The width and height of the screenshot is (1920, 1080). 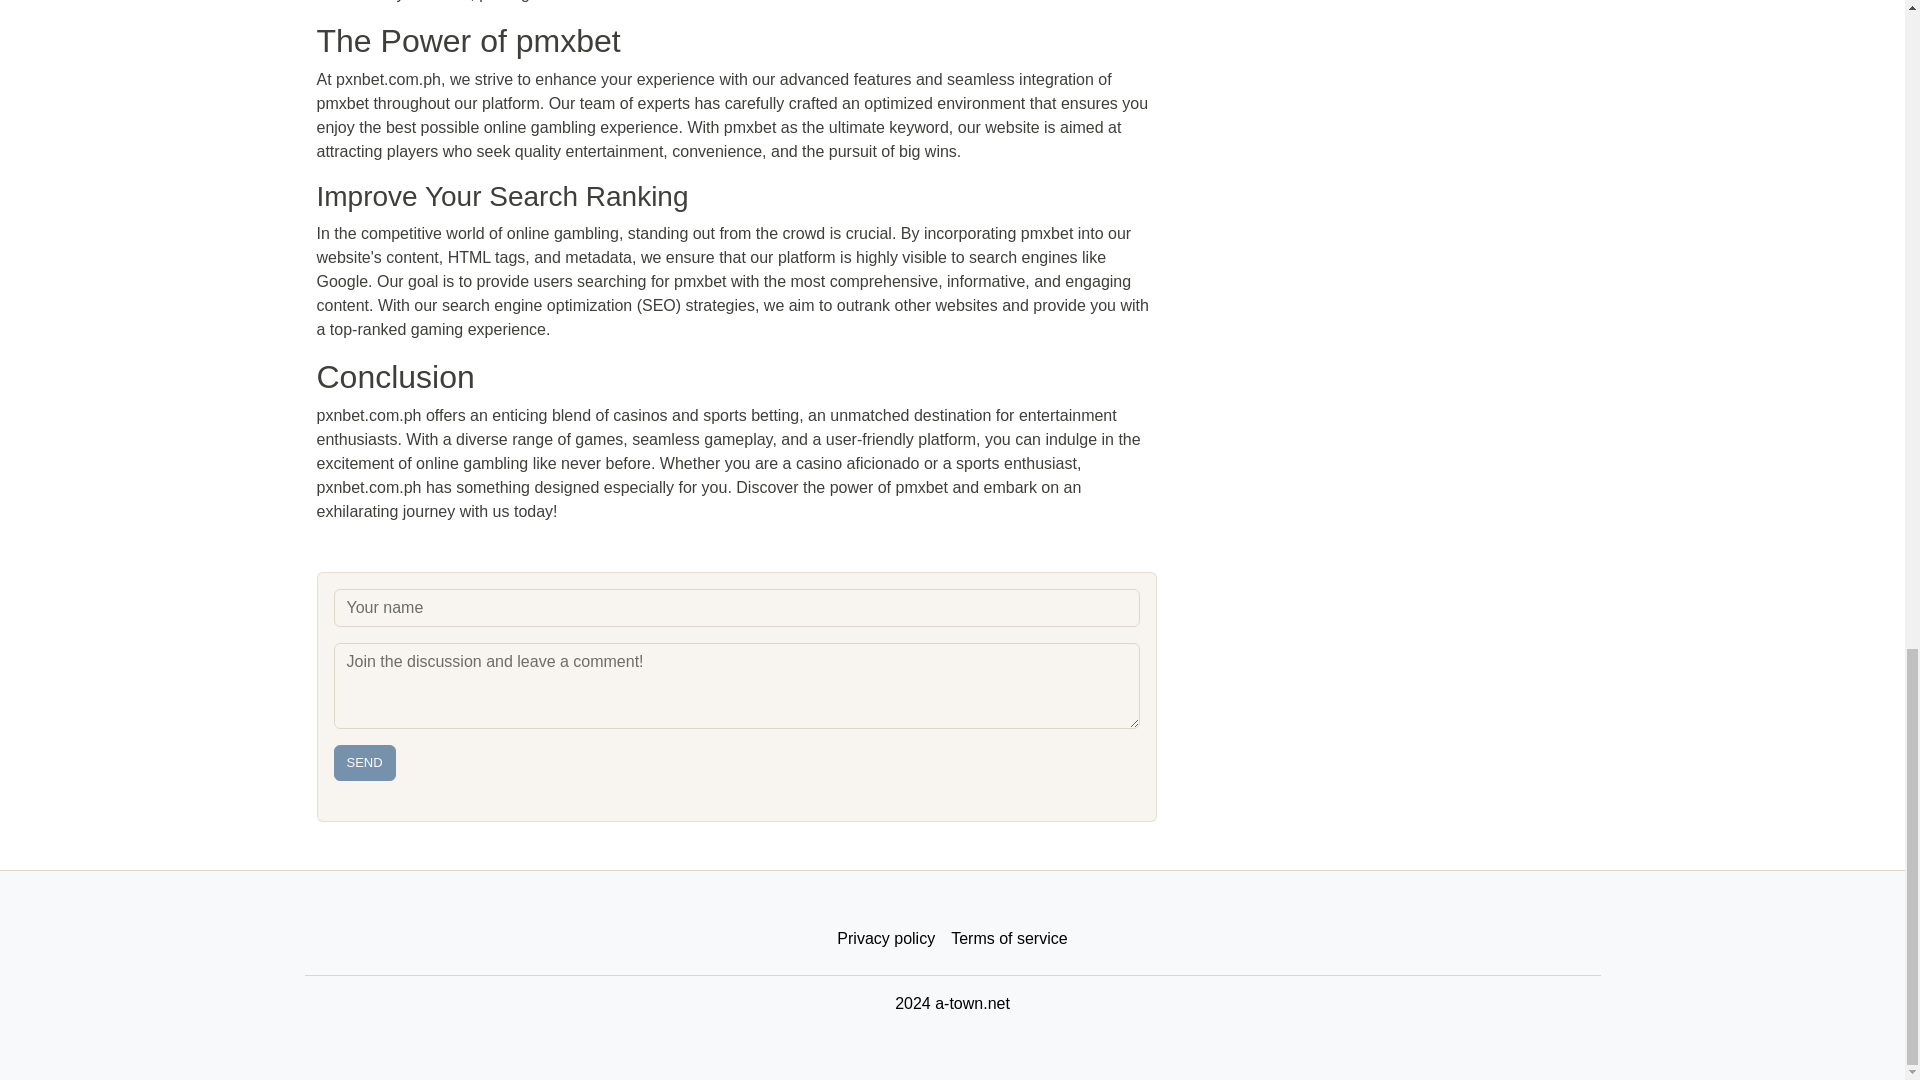 What do you see at coordinates (886, 939) in the screenshot?
I see `Privacy policy` at bounding box center [886, 939].